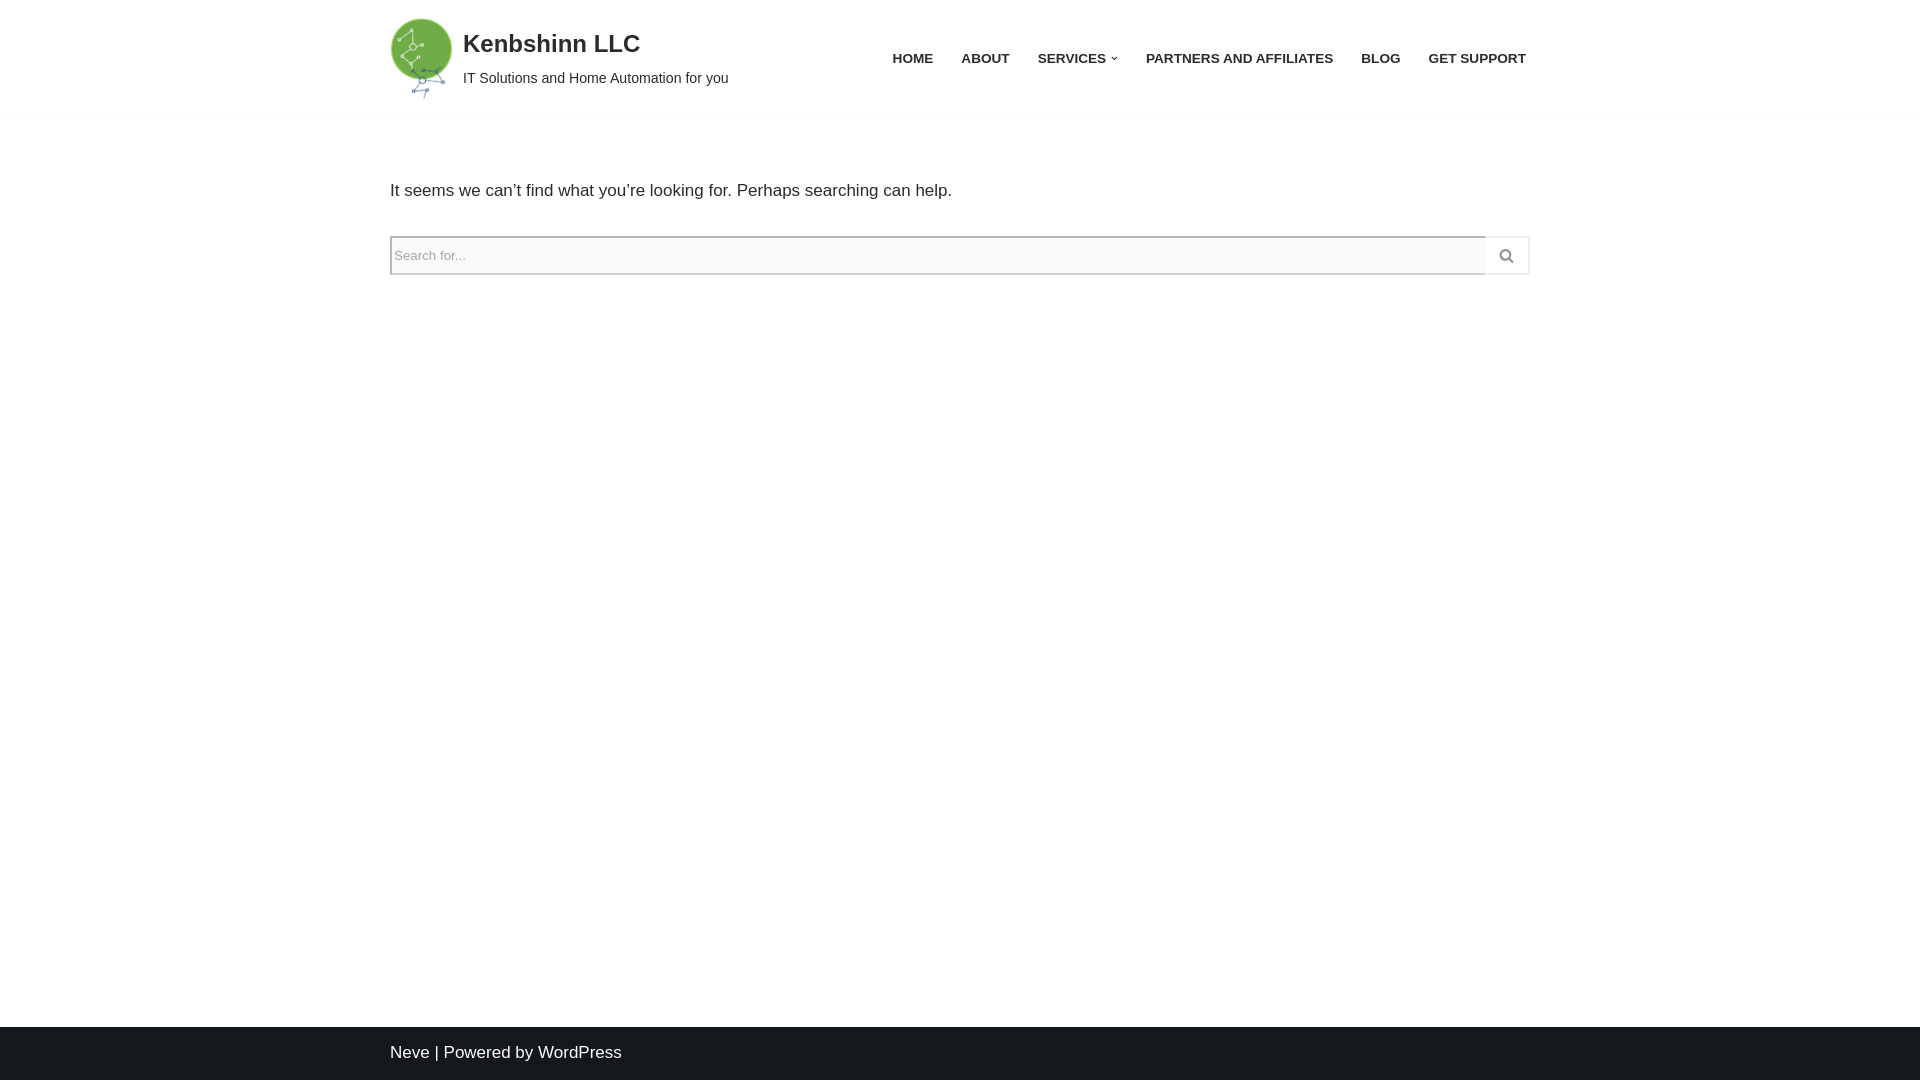 The width and height of the screenshot is (1920, 1080). I want to click on WordPress, so click(580, 1052).